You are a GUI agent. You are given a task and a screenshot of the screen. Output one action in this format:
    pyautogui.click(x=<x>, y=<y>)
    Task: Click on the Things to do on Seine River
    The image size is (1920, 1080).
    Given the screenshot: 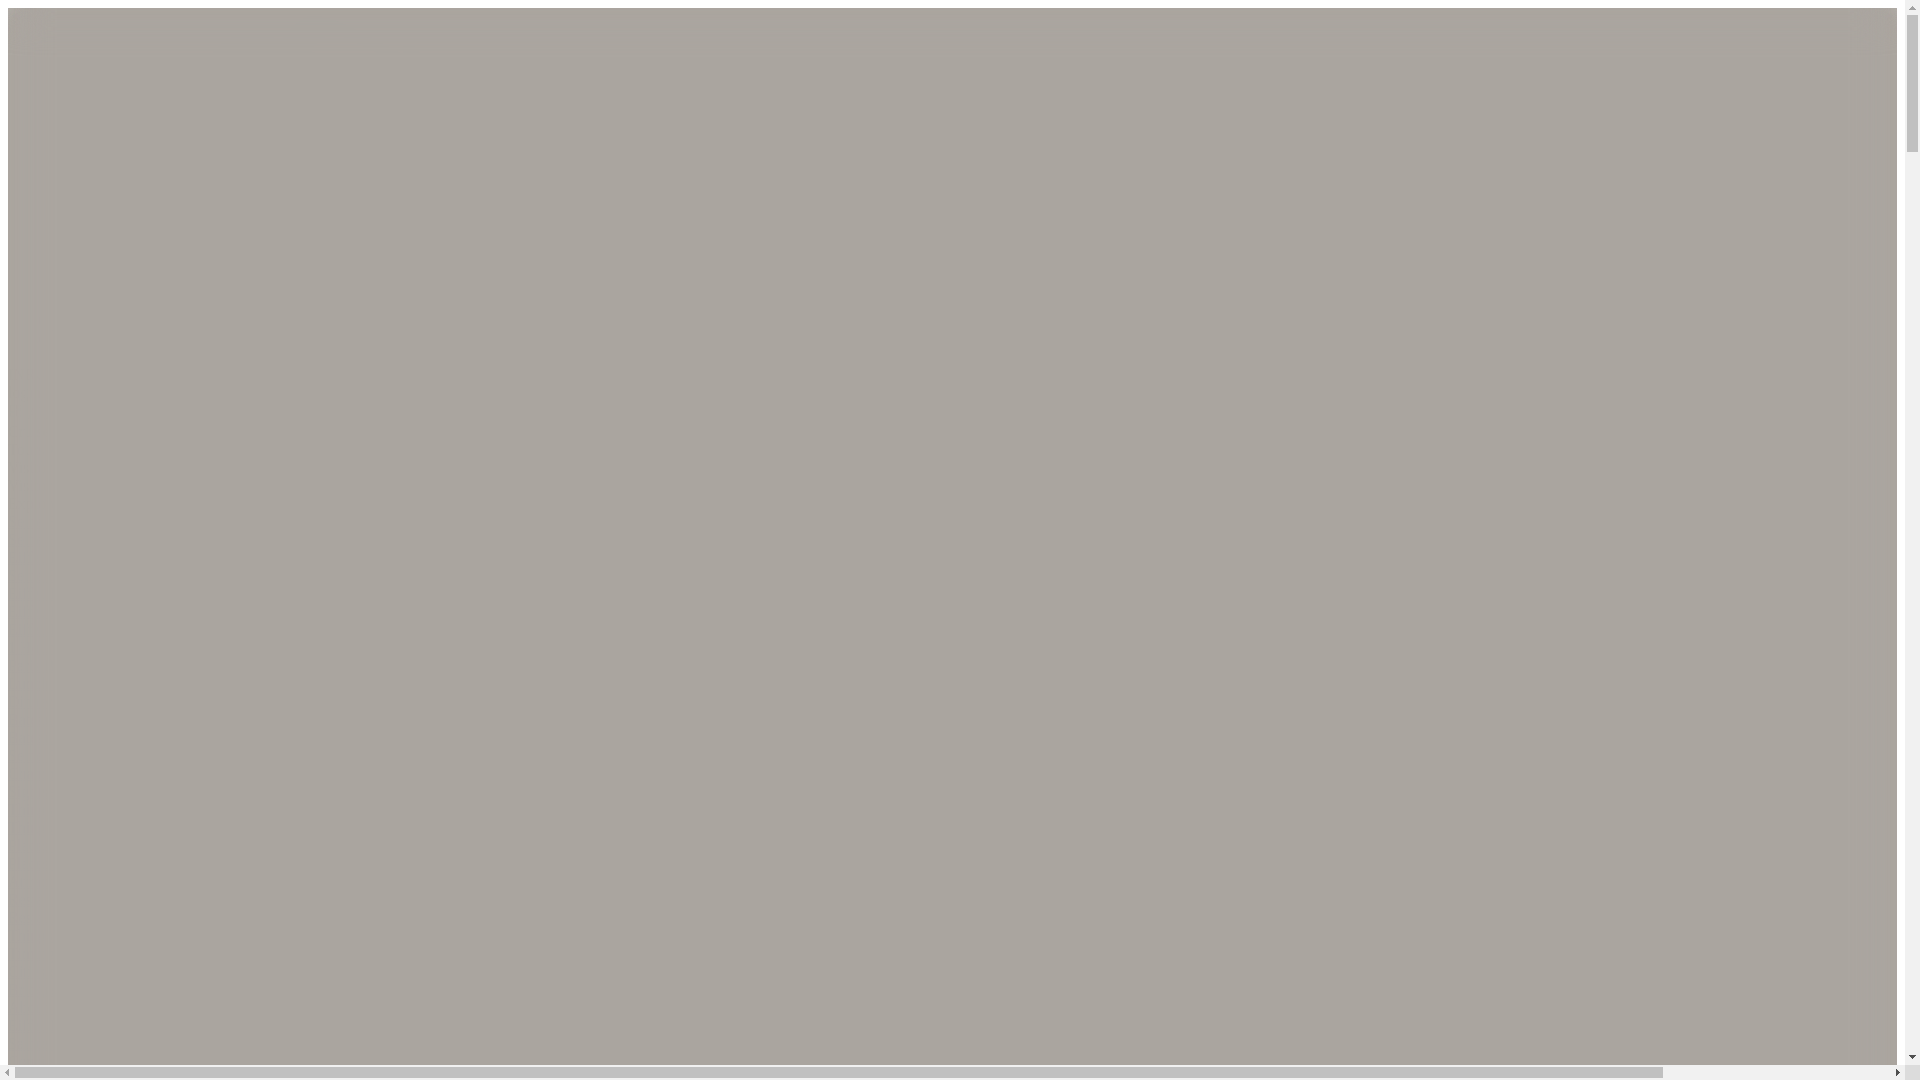 What is the action you would take?
    pyautogui.click(x=98, y=809)
    